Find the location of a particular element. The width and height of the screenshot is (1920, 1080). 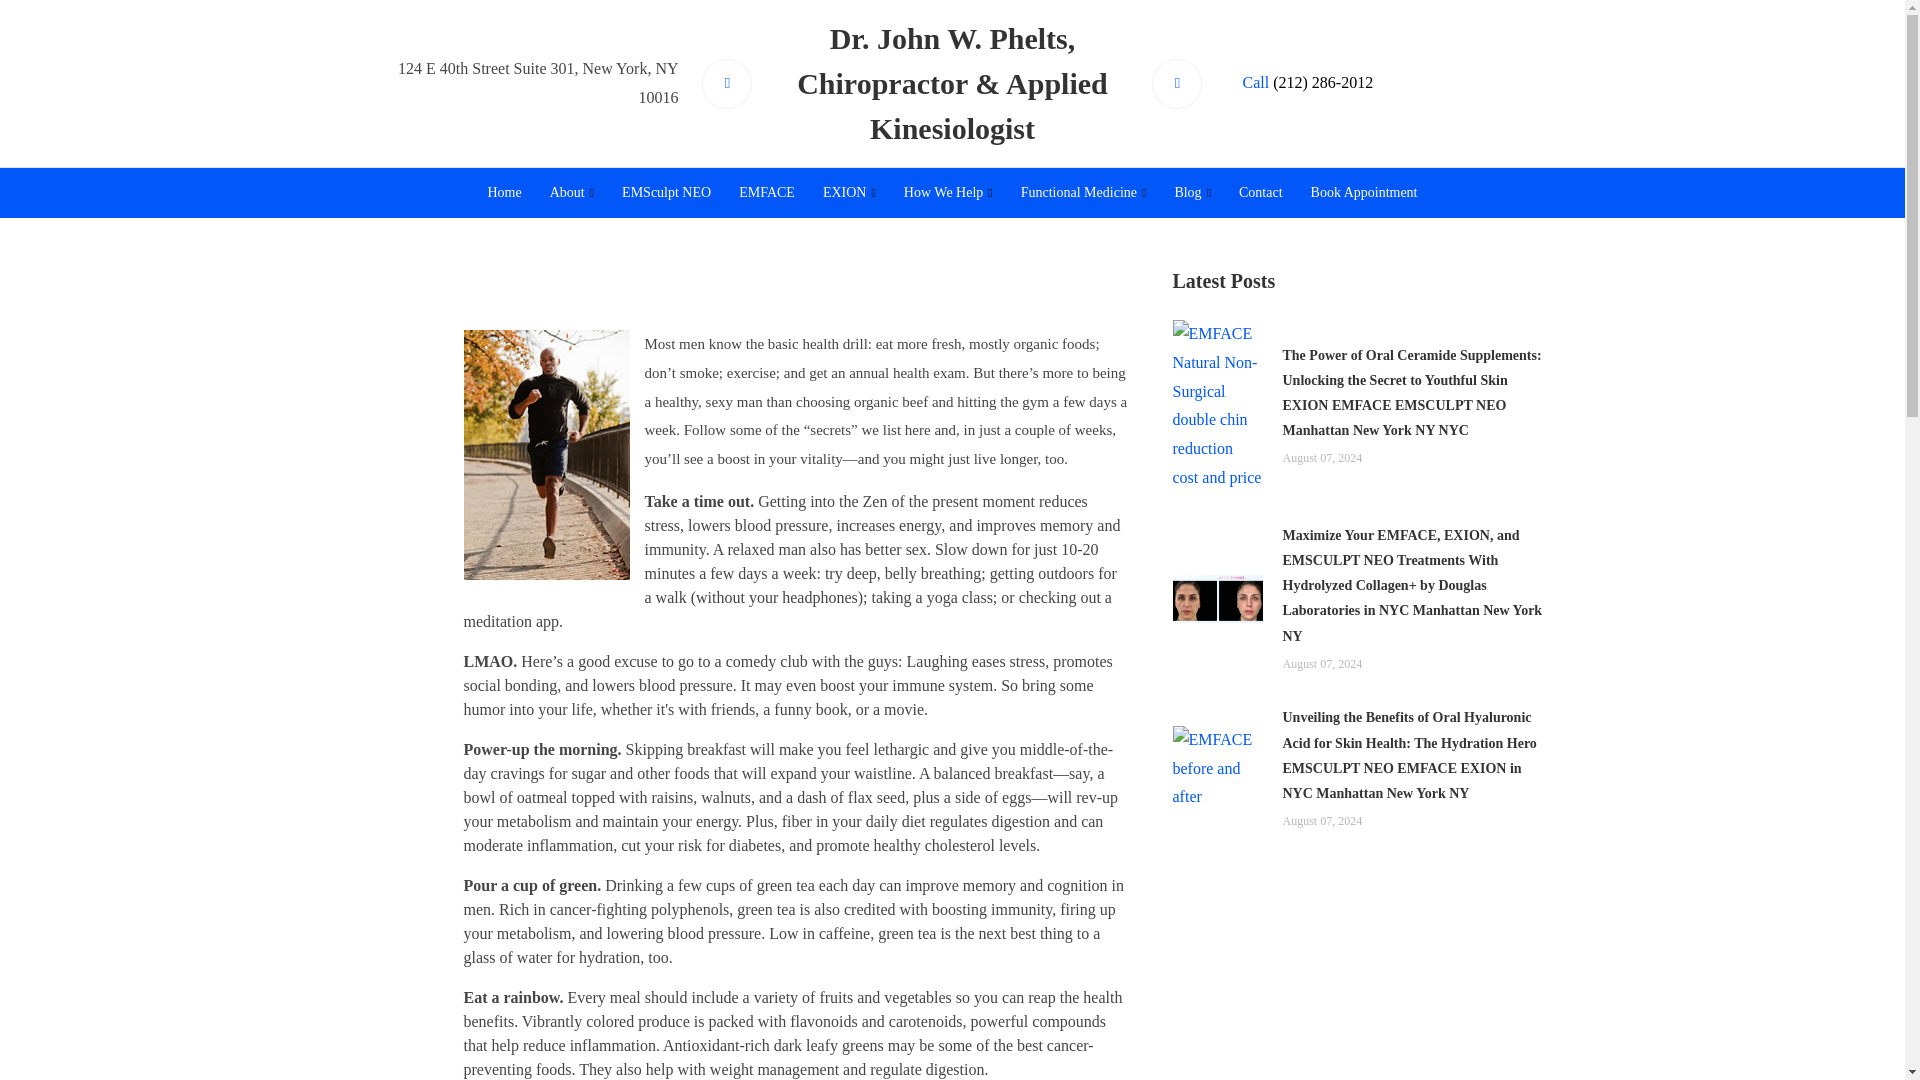

Functional Medicine is located at coordinates (1084, 193).